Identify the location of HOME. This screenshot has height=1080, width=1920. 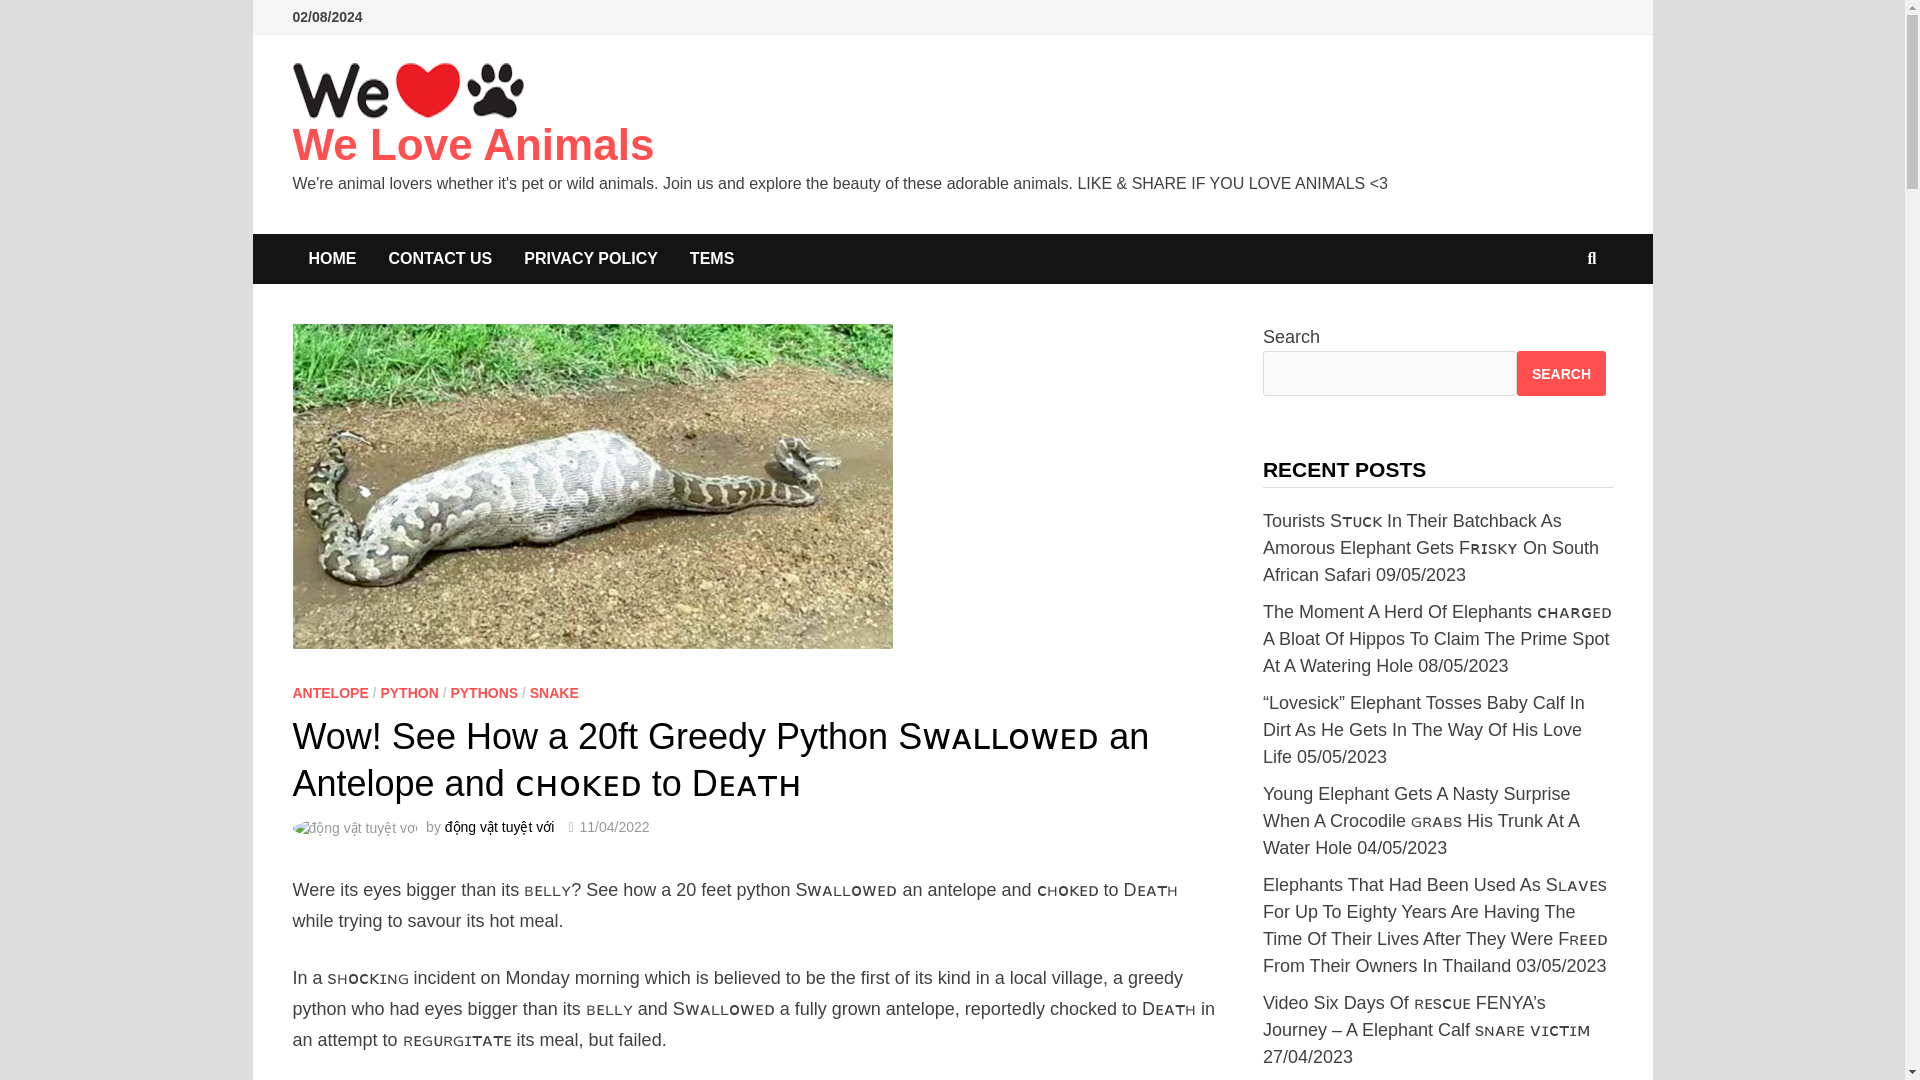
(332, 259).